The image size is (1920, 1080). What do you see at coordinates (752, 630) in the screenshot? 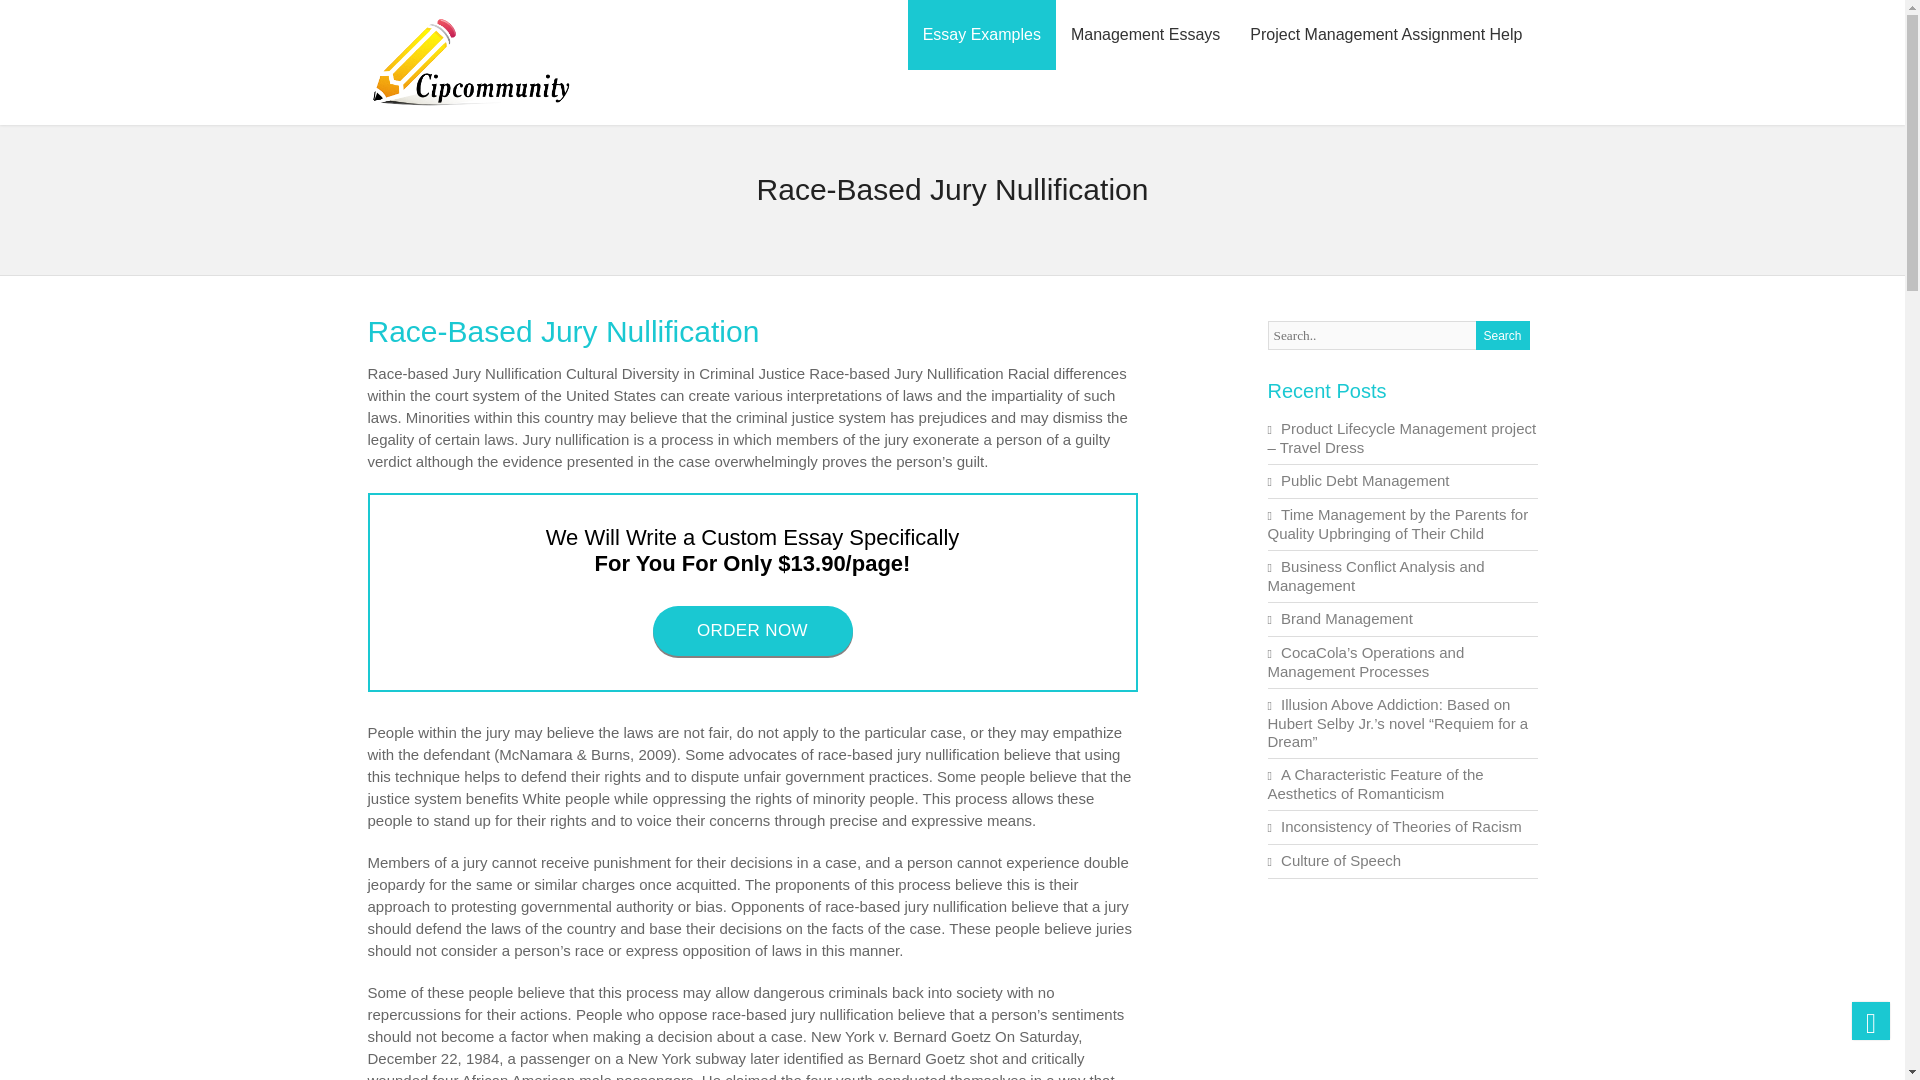
I see `ORDER NOW` at bounding box center [752, 630].